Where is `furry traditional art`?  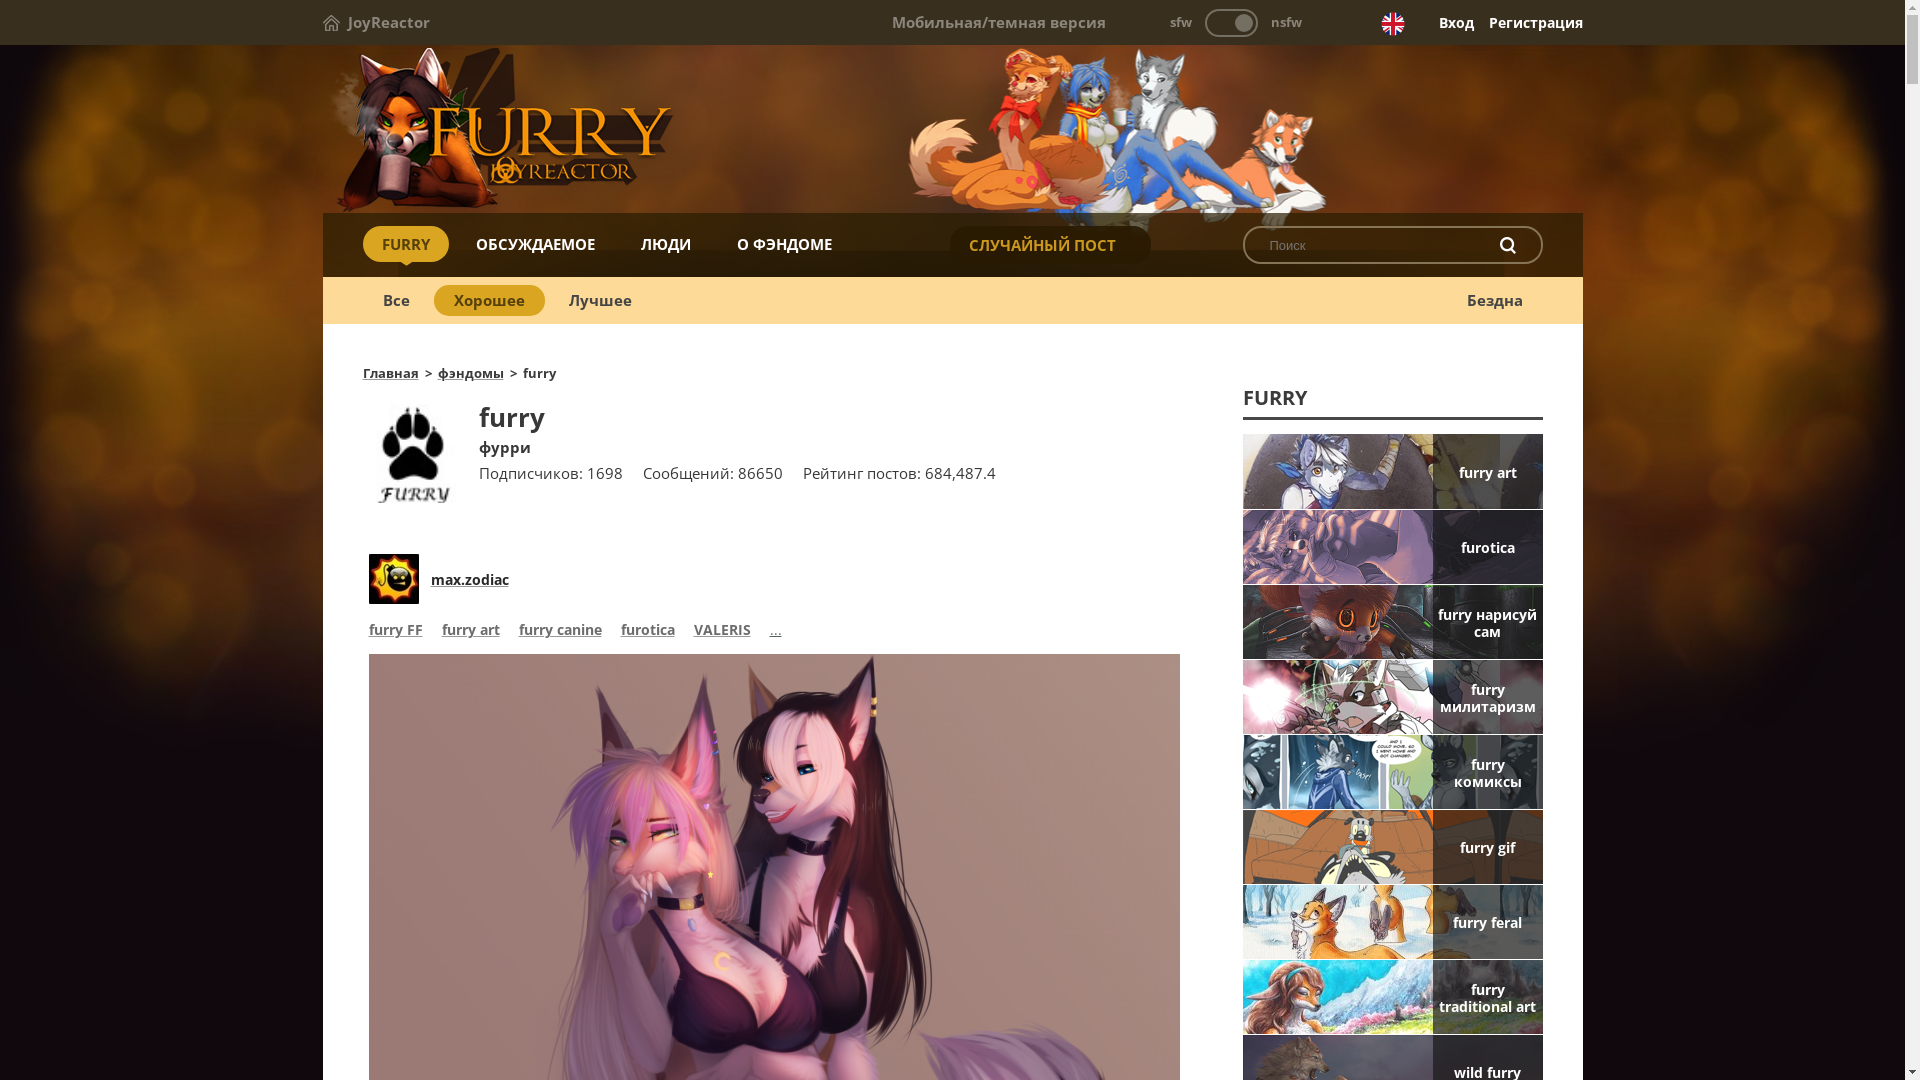
furry traditional art is located at coordinates (1392, 997).